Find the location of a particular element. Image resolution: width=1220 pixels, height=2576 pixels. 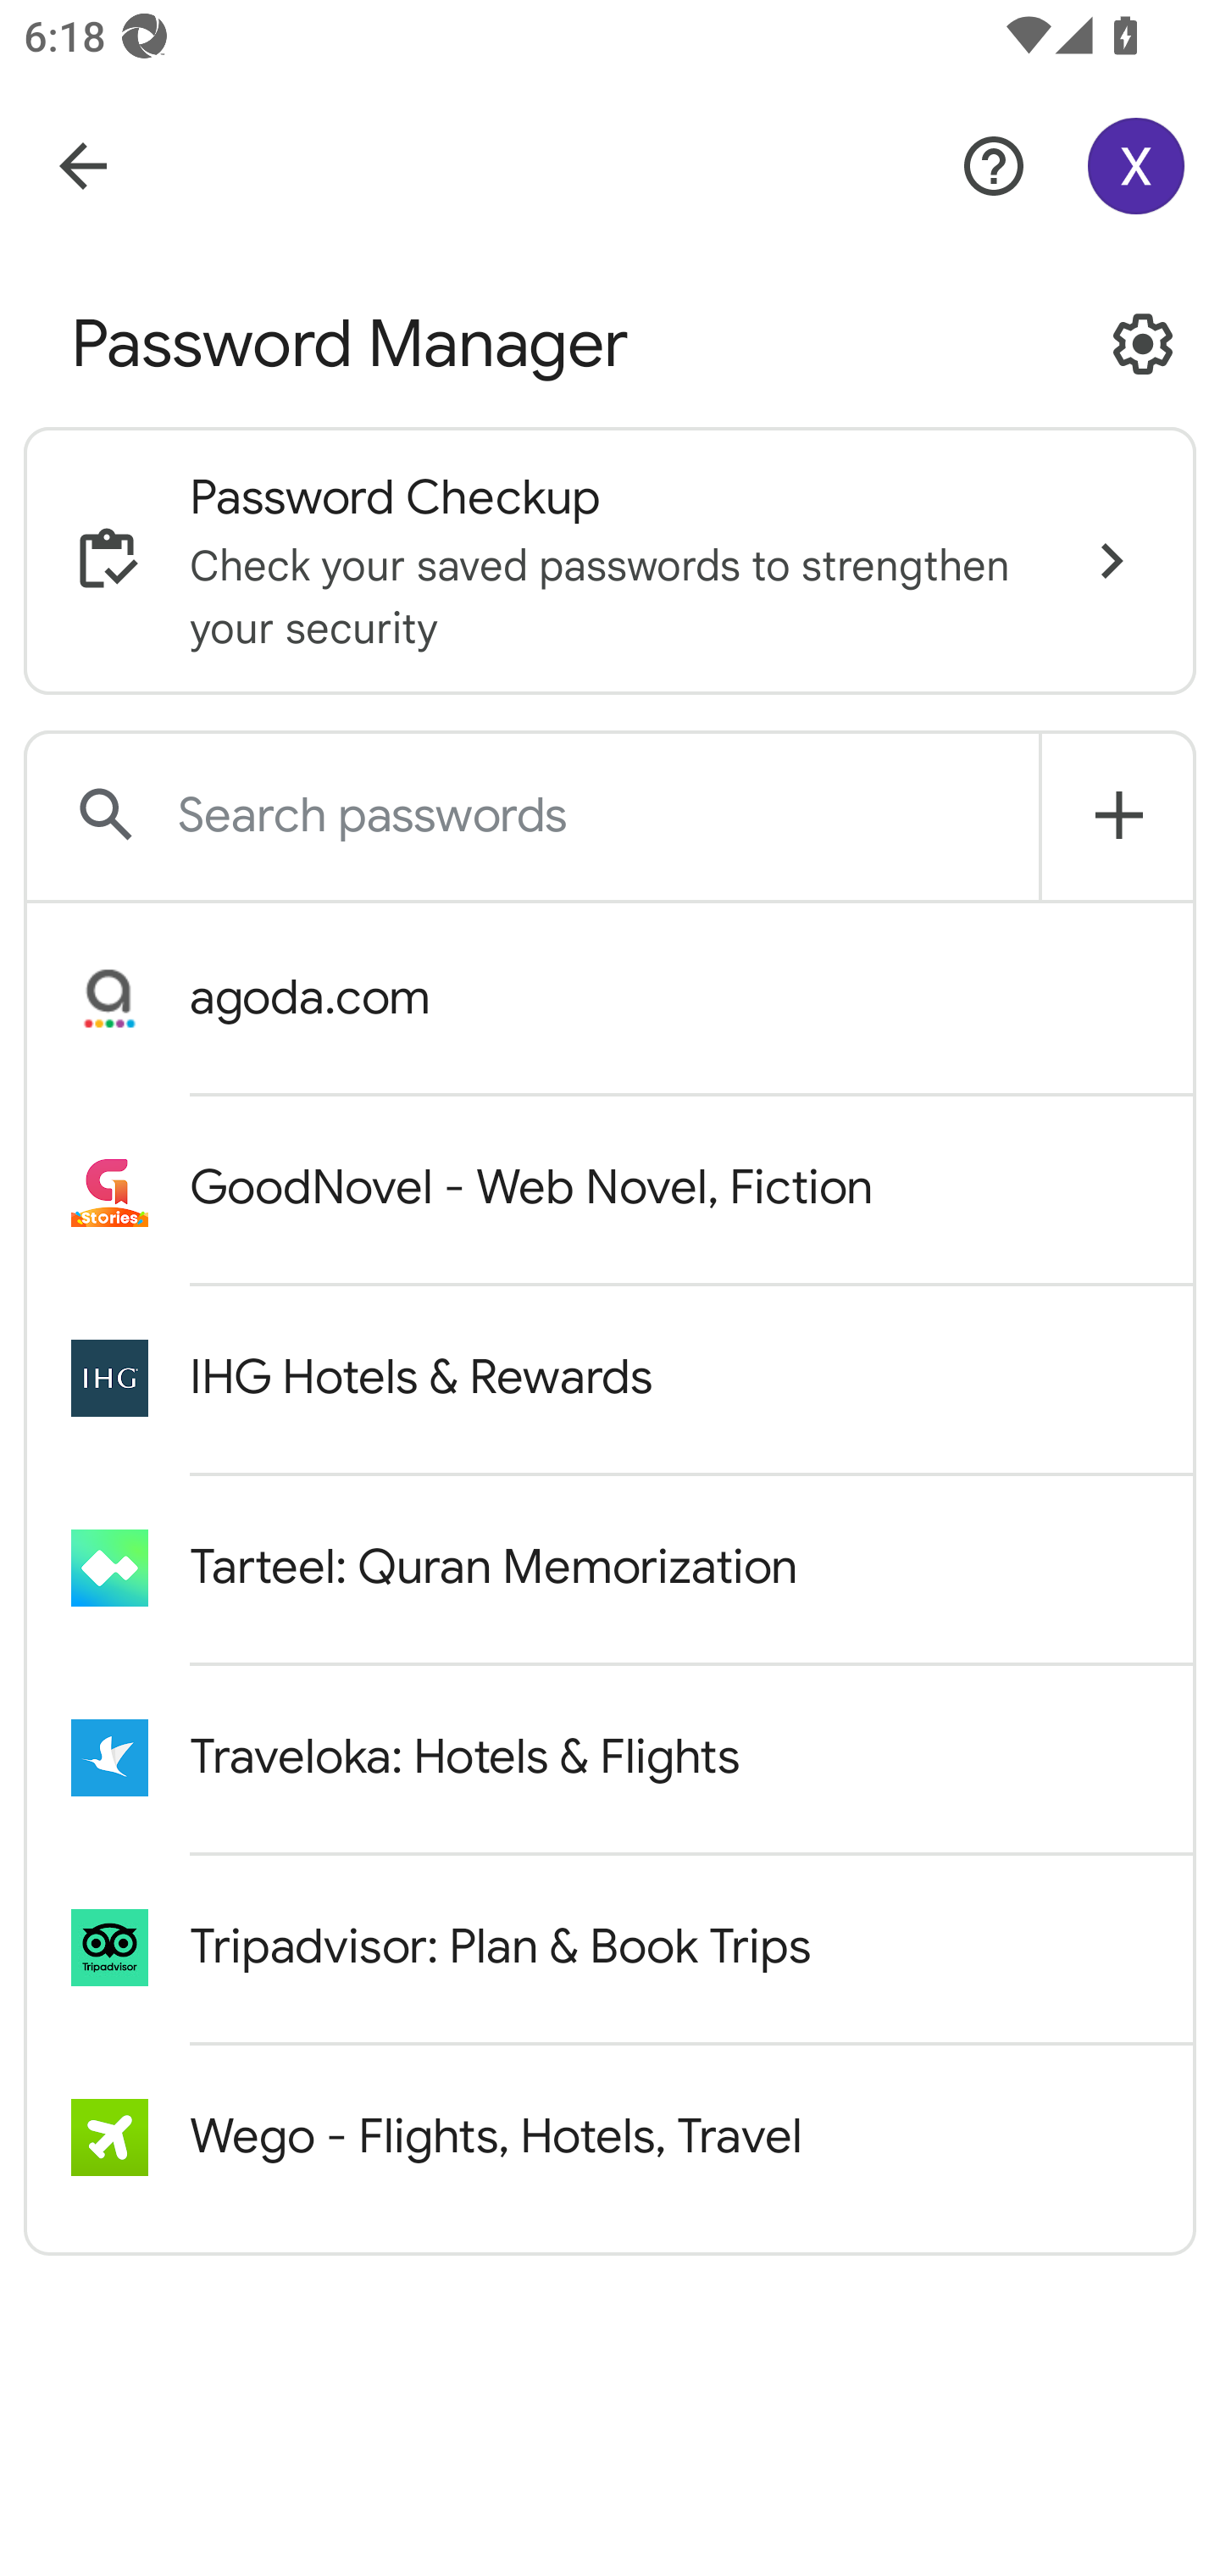

Navigate up is located at coordinates (83, 166).